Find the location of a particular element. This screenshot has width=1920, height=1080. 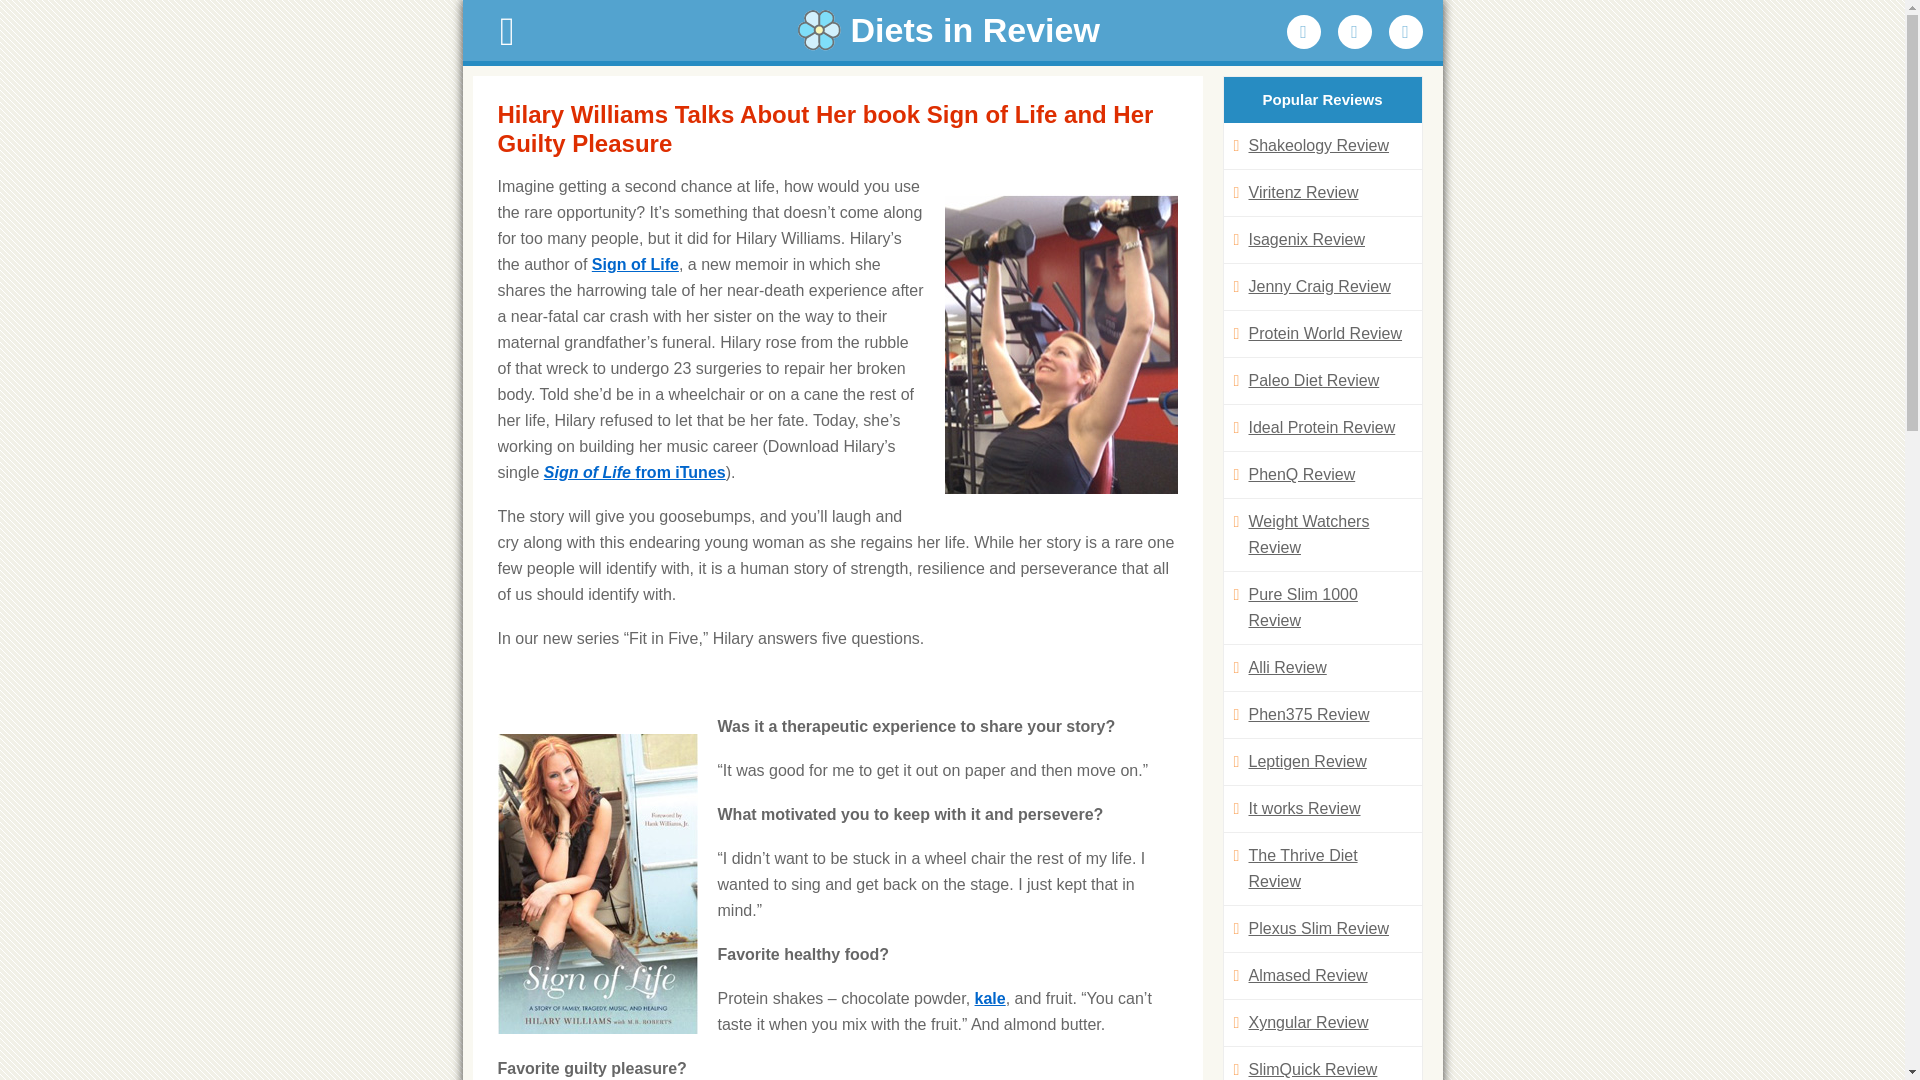

kale recipes is located at coordinates (990, 998).